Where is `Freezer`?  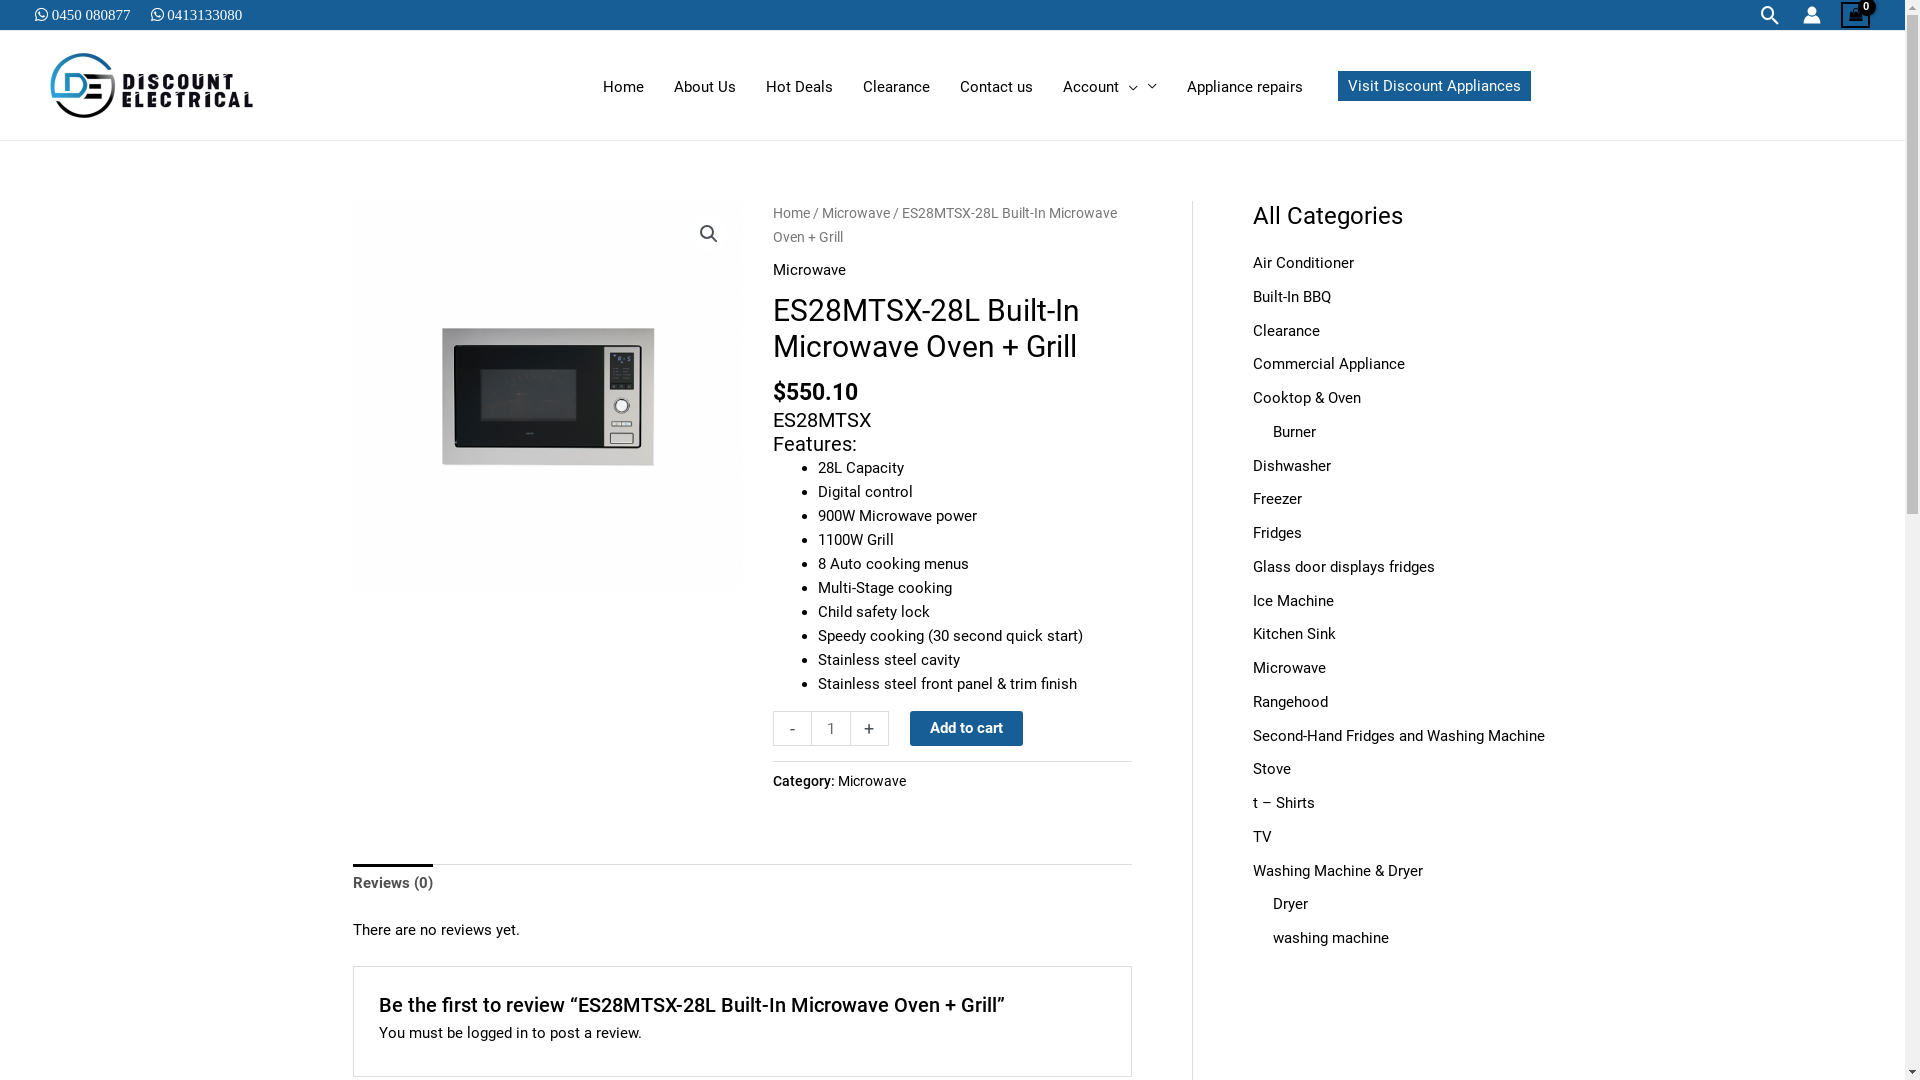 Freezer is located at coordinates (1276, 499).